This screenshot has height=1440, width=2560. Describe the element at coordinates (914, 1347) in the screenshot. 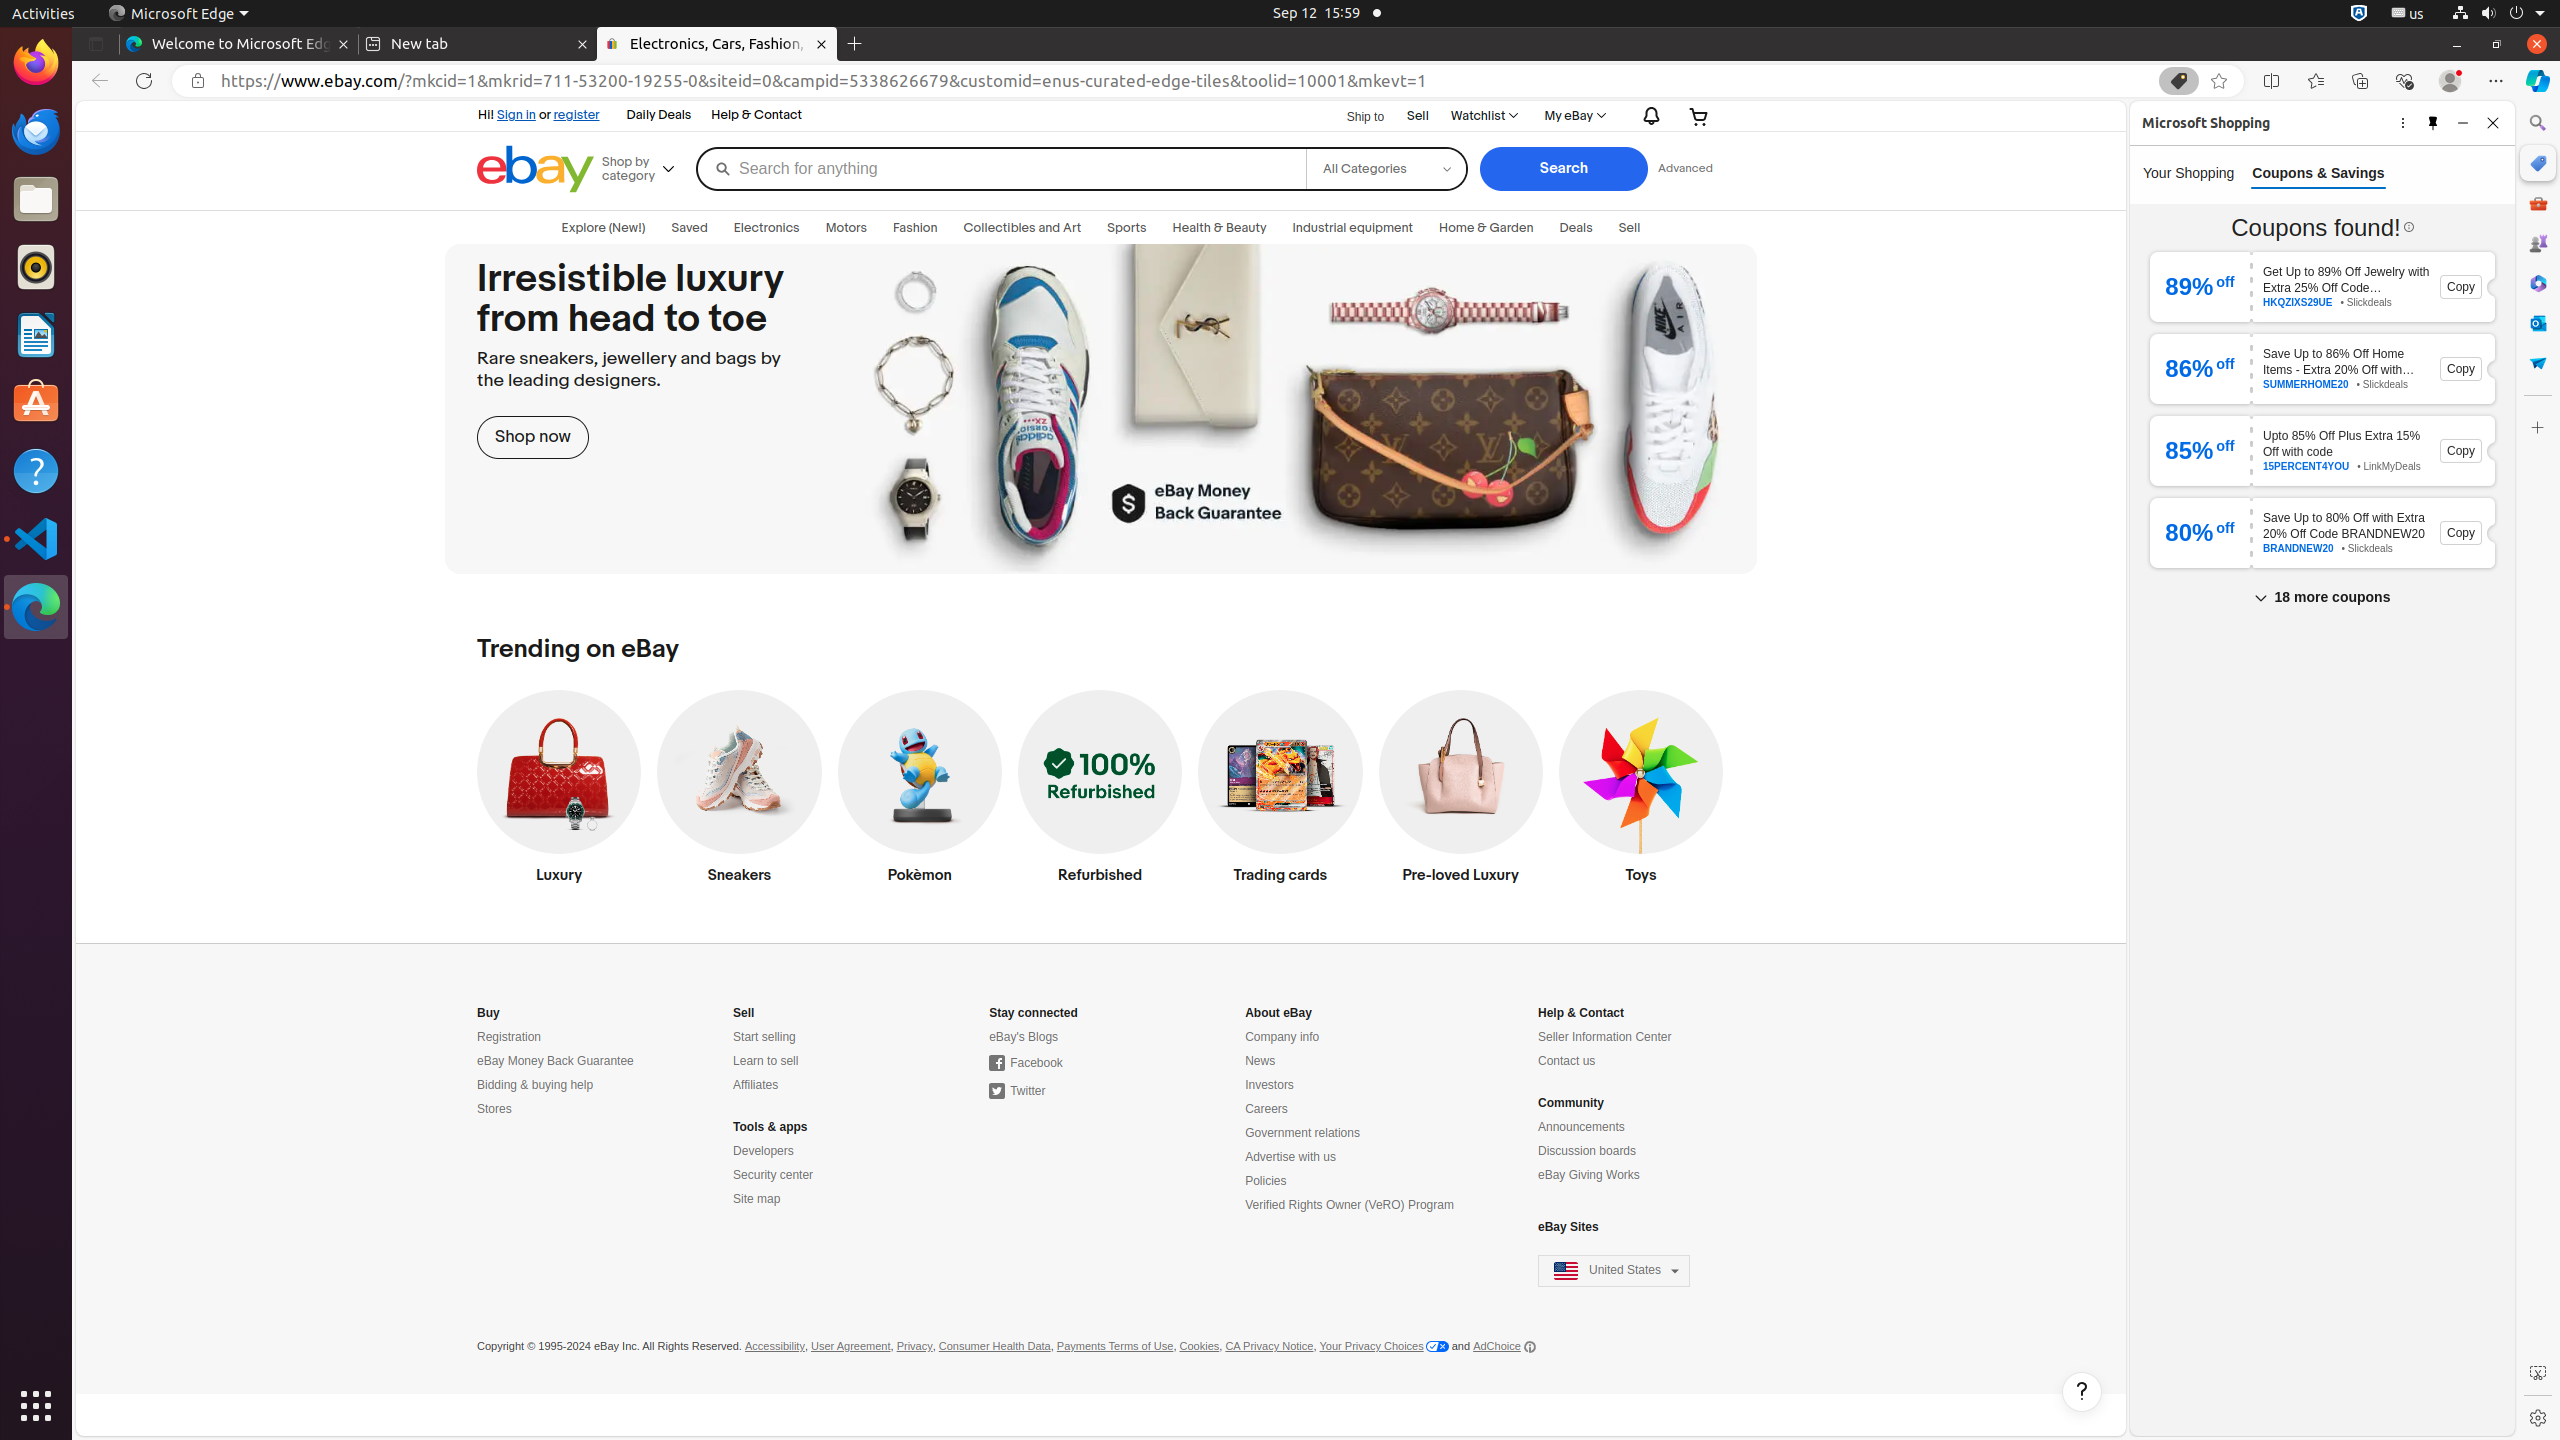

I see `Privacy` at that location.